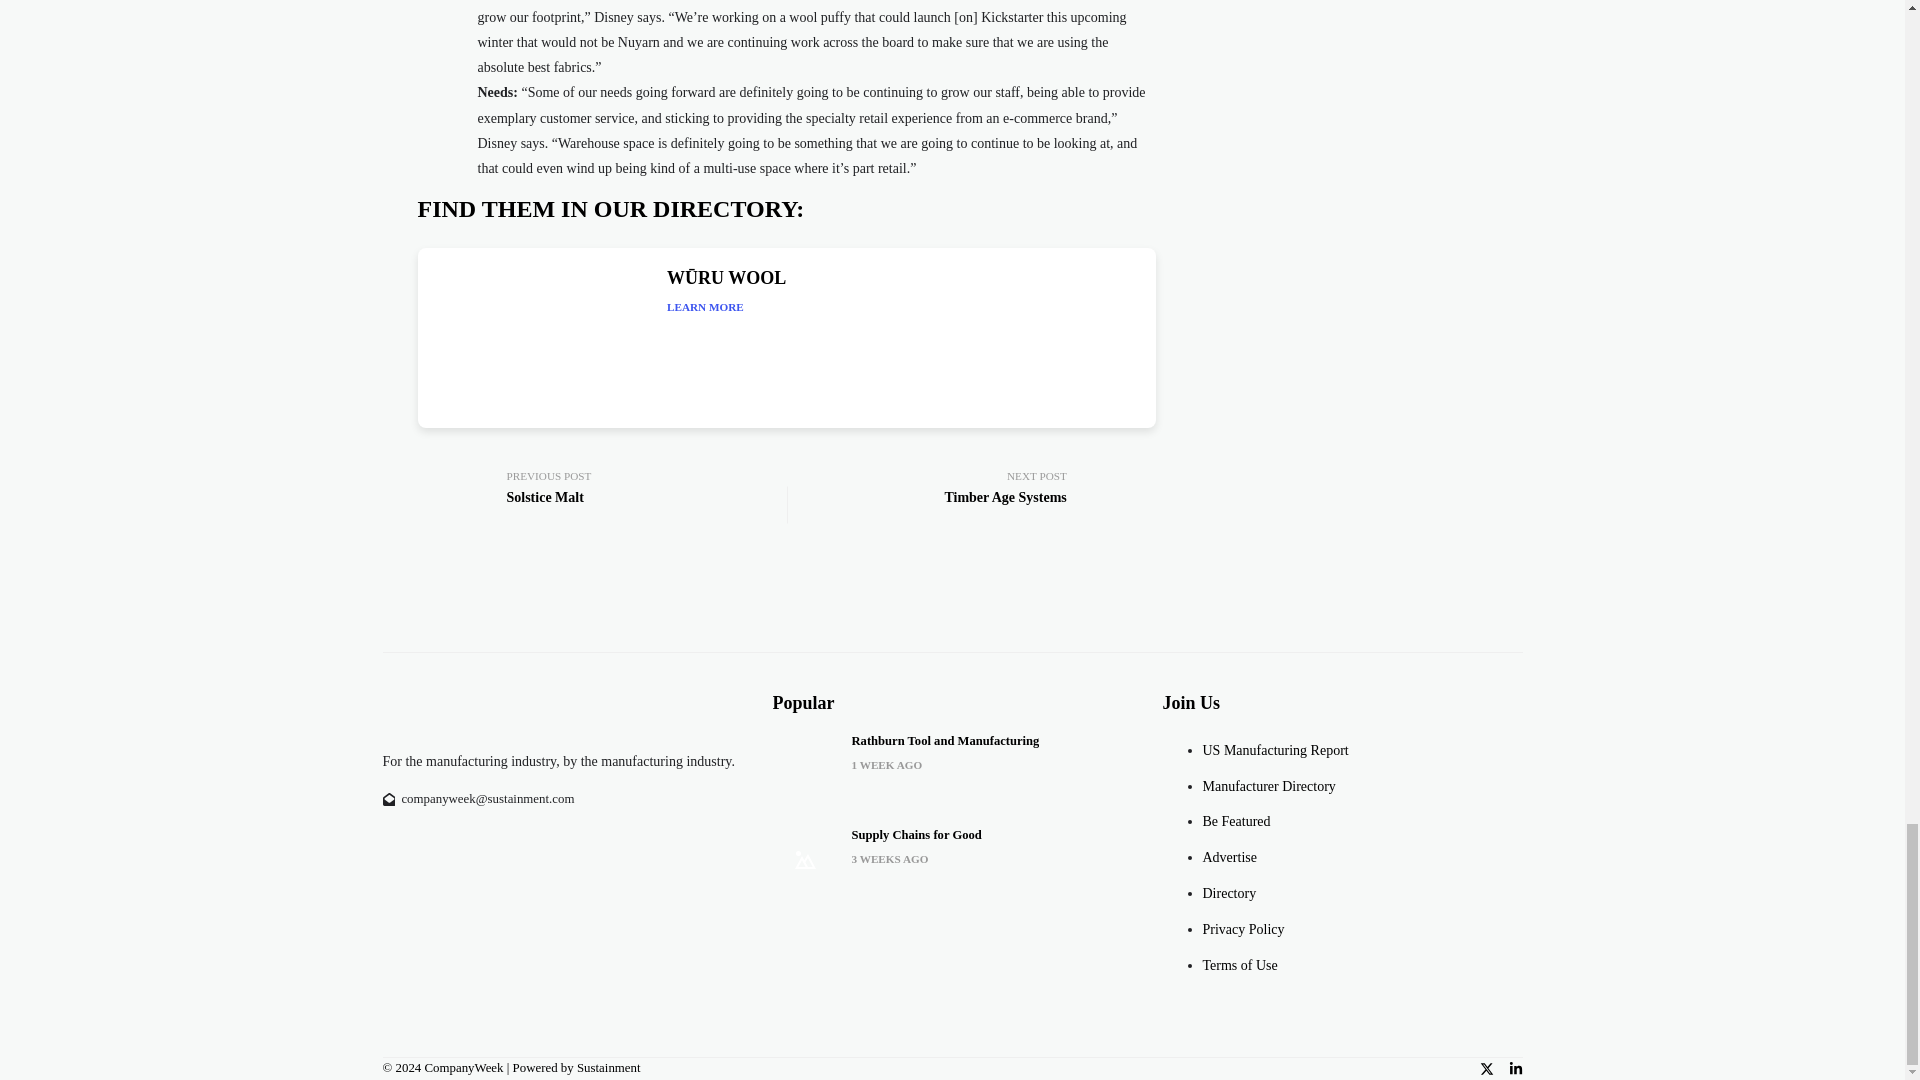  Describe the element at coordinates (705, 308) in the screenshot. I see `LEARN MORE` at that location.